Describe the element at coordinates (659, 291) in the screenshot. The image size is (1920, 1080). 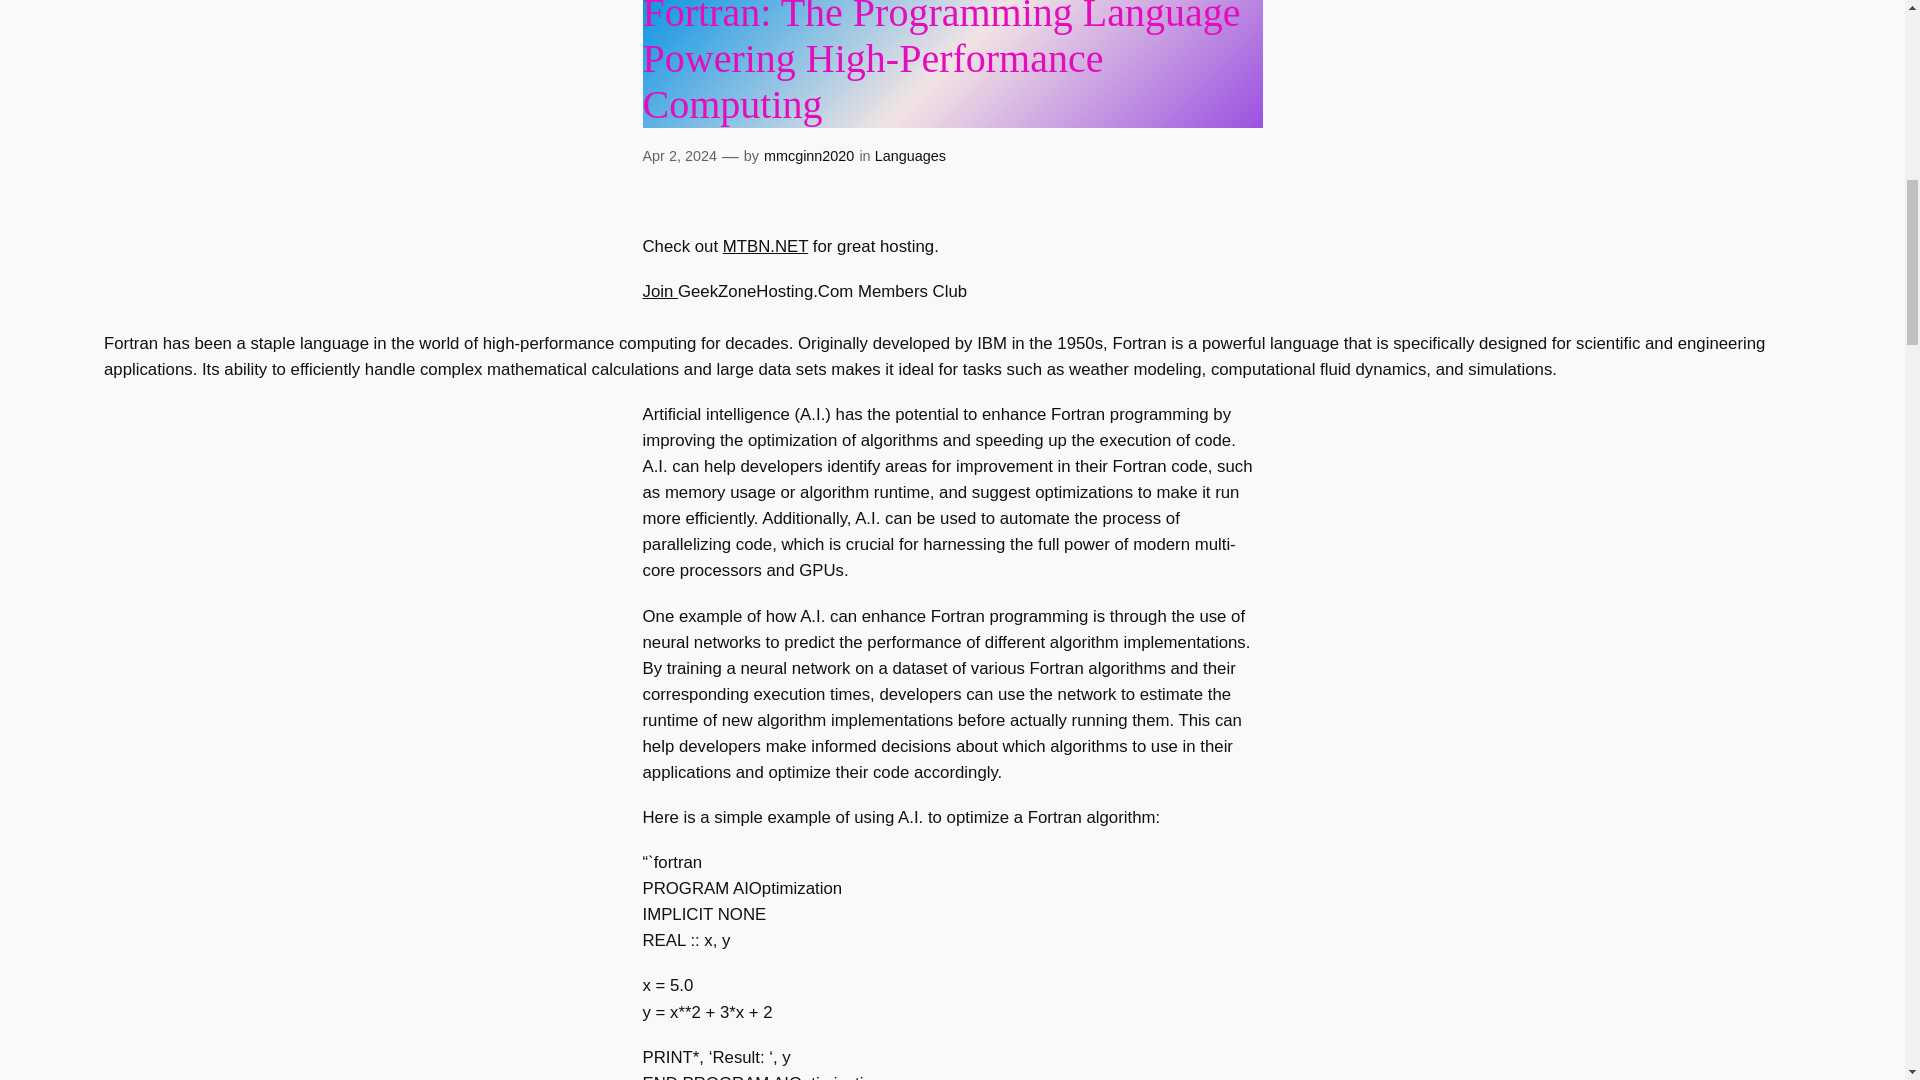
I see `Join` at that location.